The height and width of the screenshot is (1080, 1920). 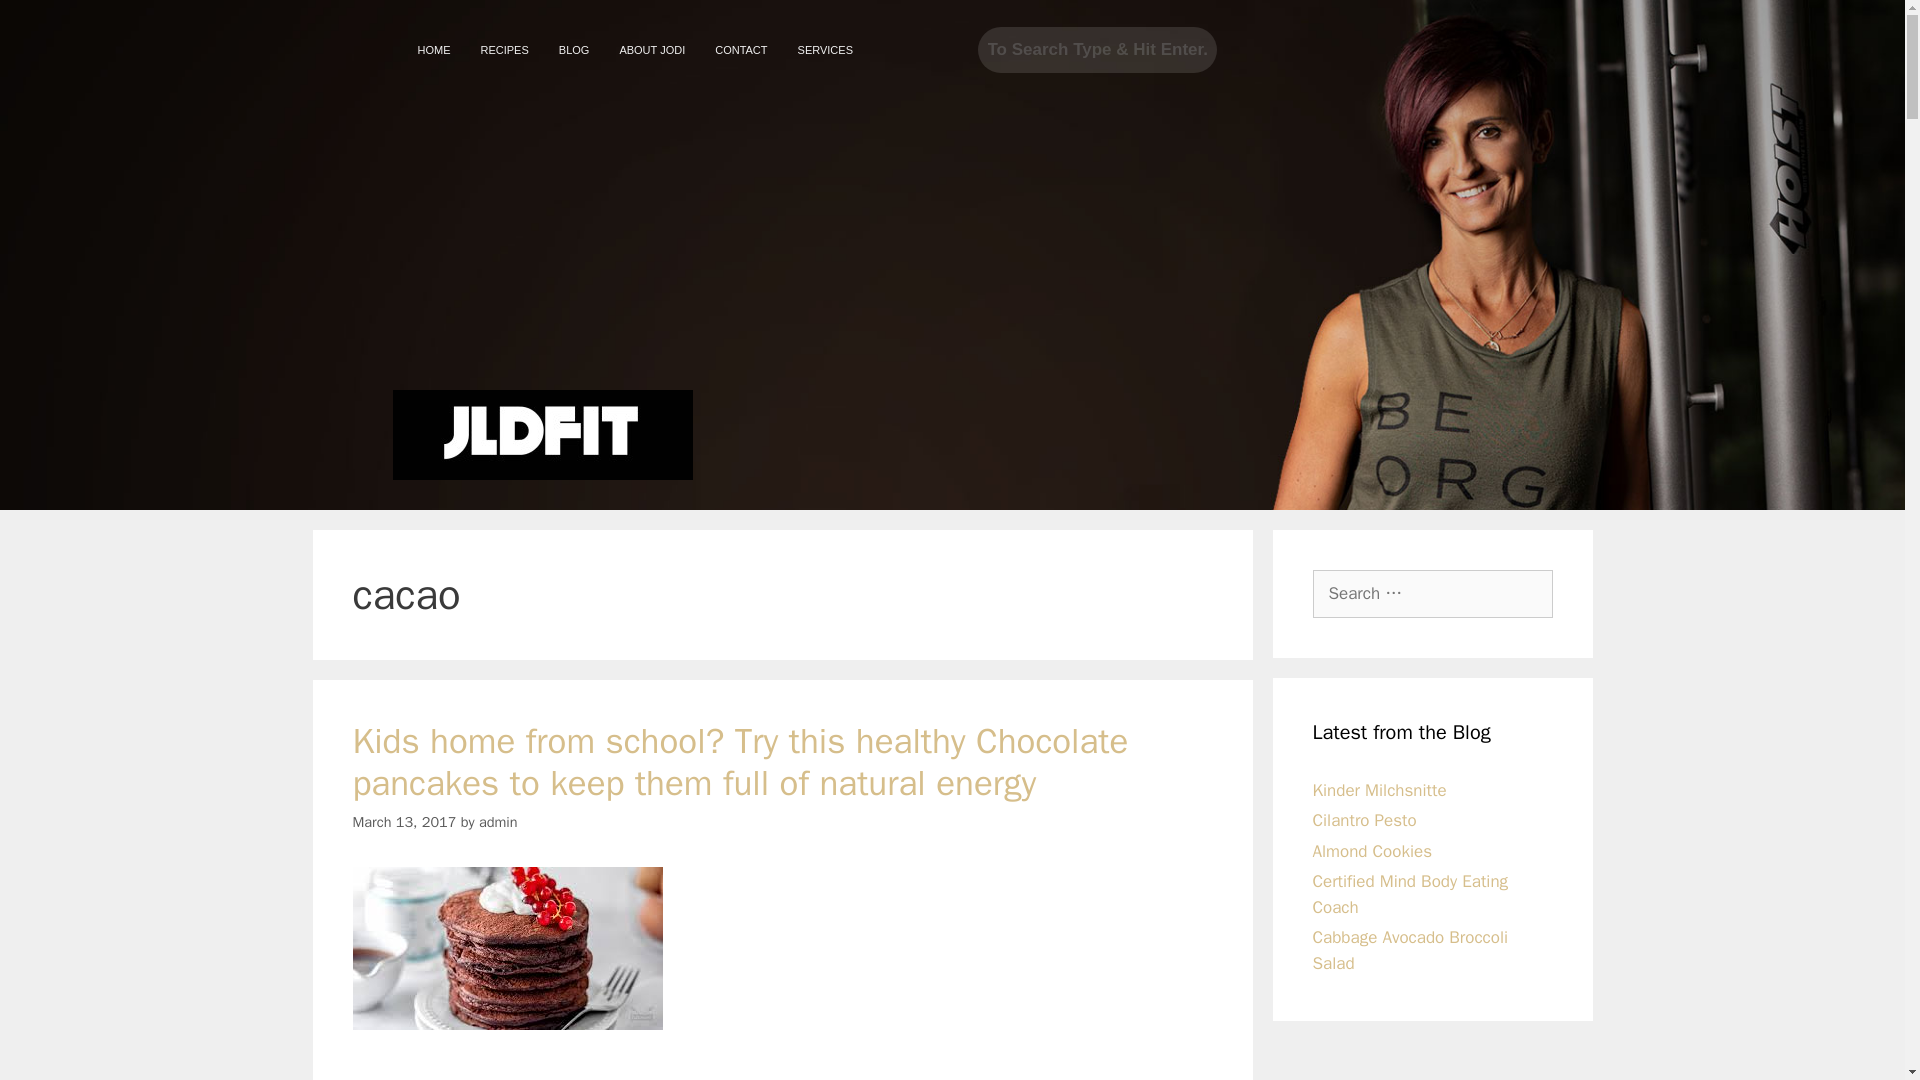 What do you see at coordinates (498, 822) in the screenshot?
I see `View all posts by admin` at bounding box center [498, 822].